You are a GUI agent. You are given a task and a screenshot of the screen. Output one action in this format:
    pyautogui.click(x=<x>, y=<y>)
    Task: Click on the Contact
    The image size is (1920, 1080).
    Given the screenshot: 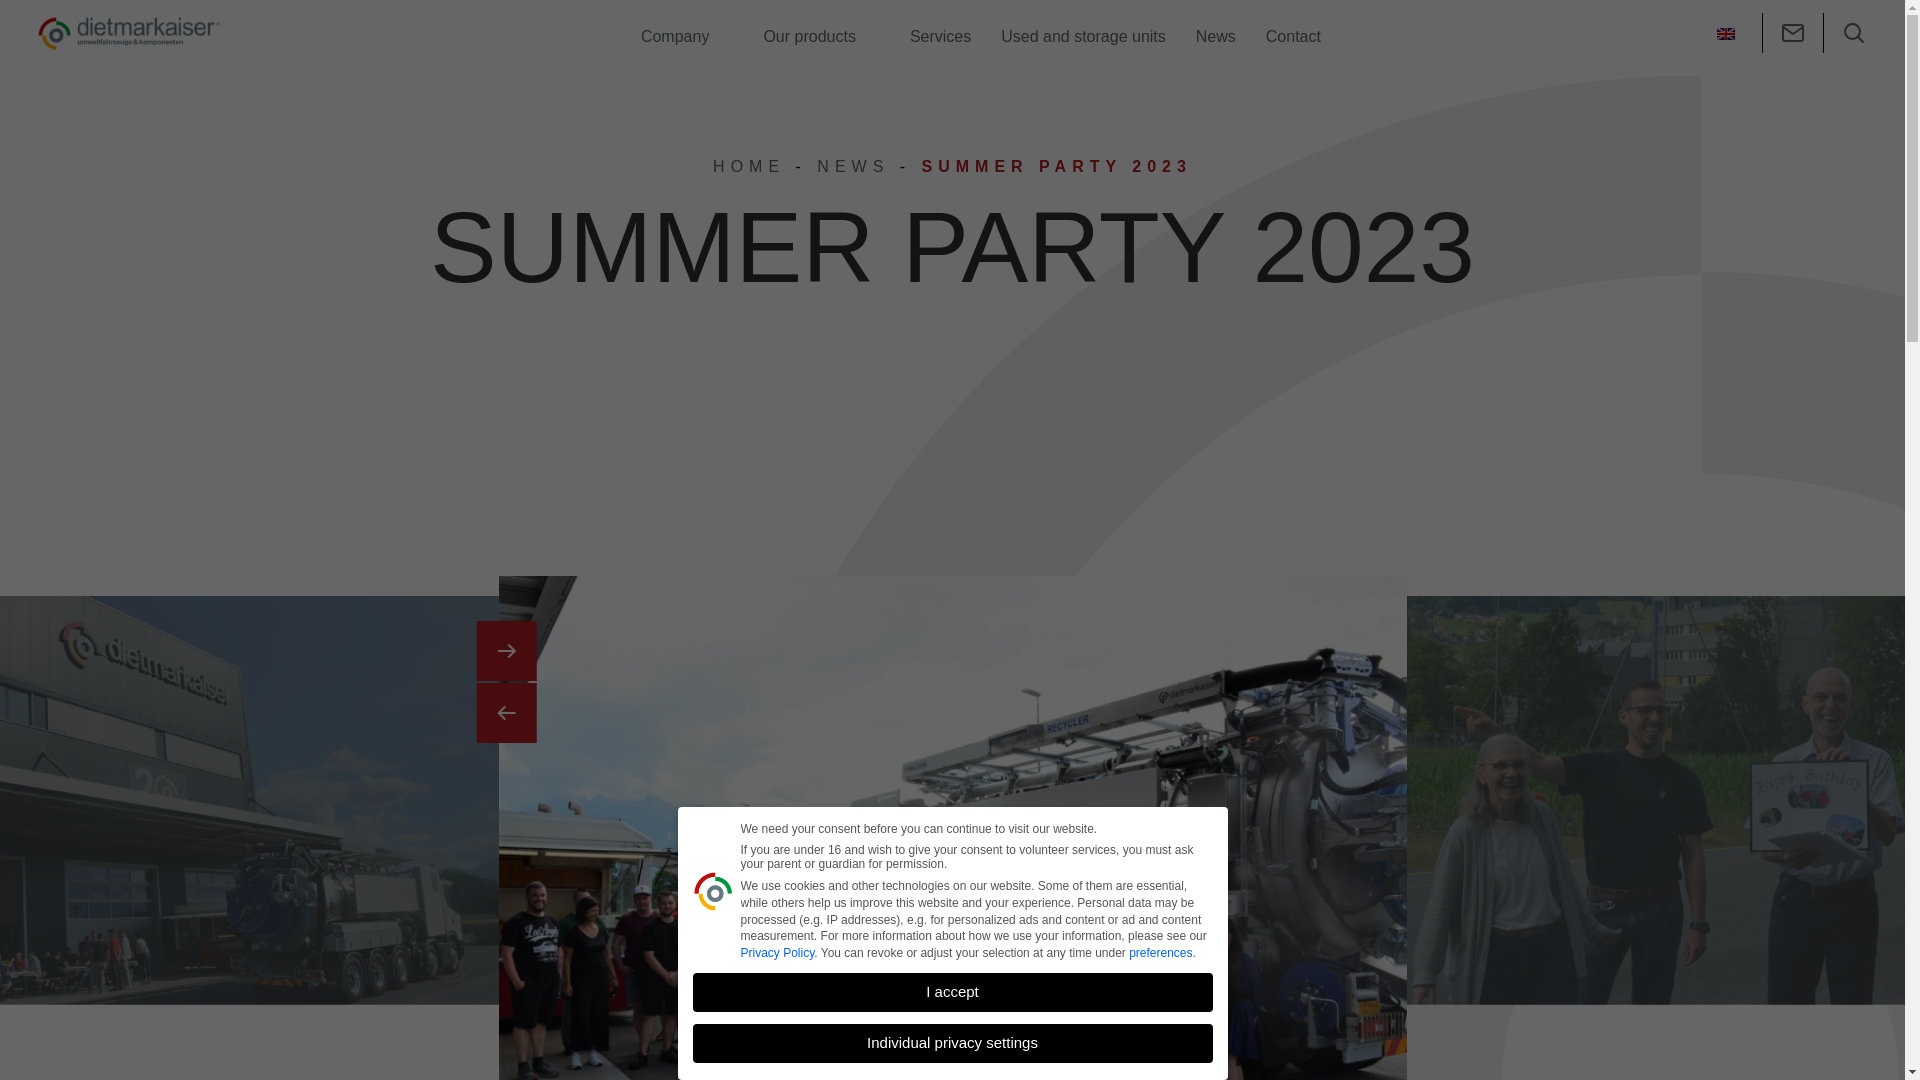 What is the action you would take?
    pyautogui.click(x=1294, y=29)
    